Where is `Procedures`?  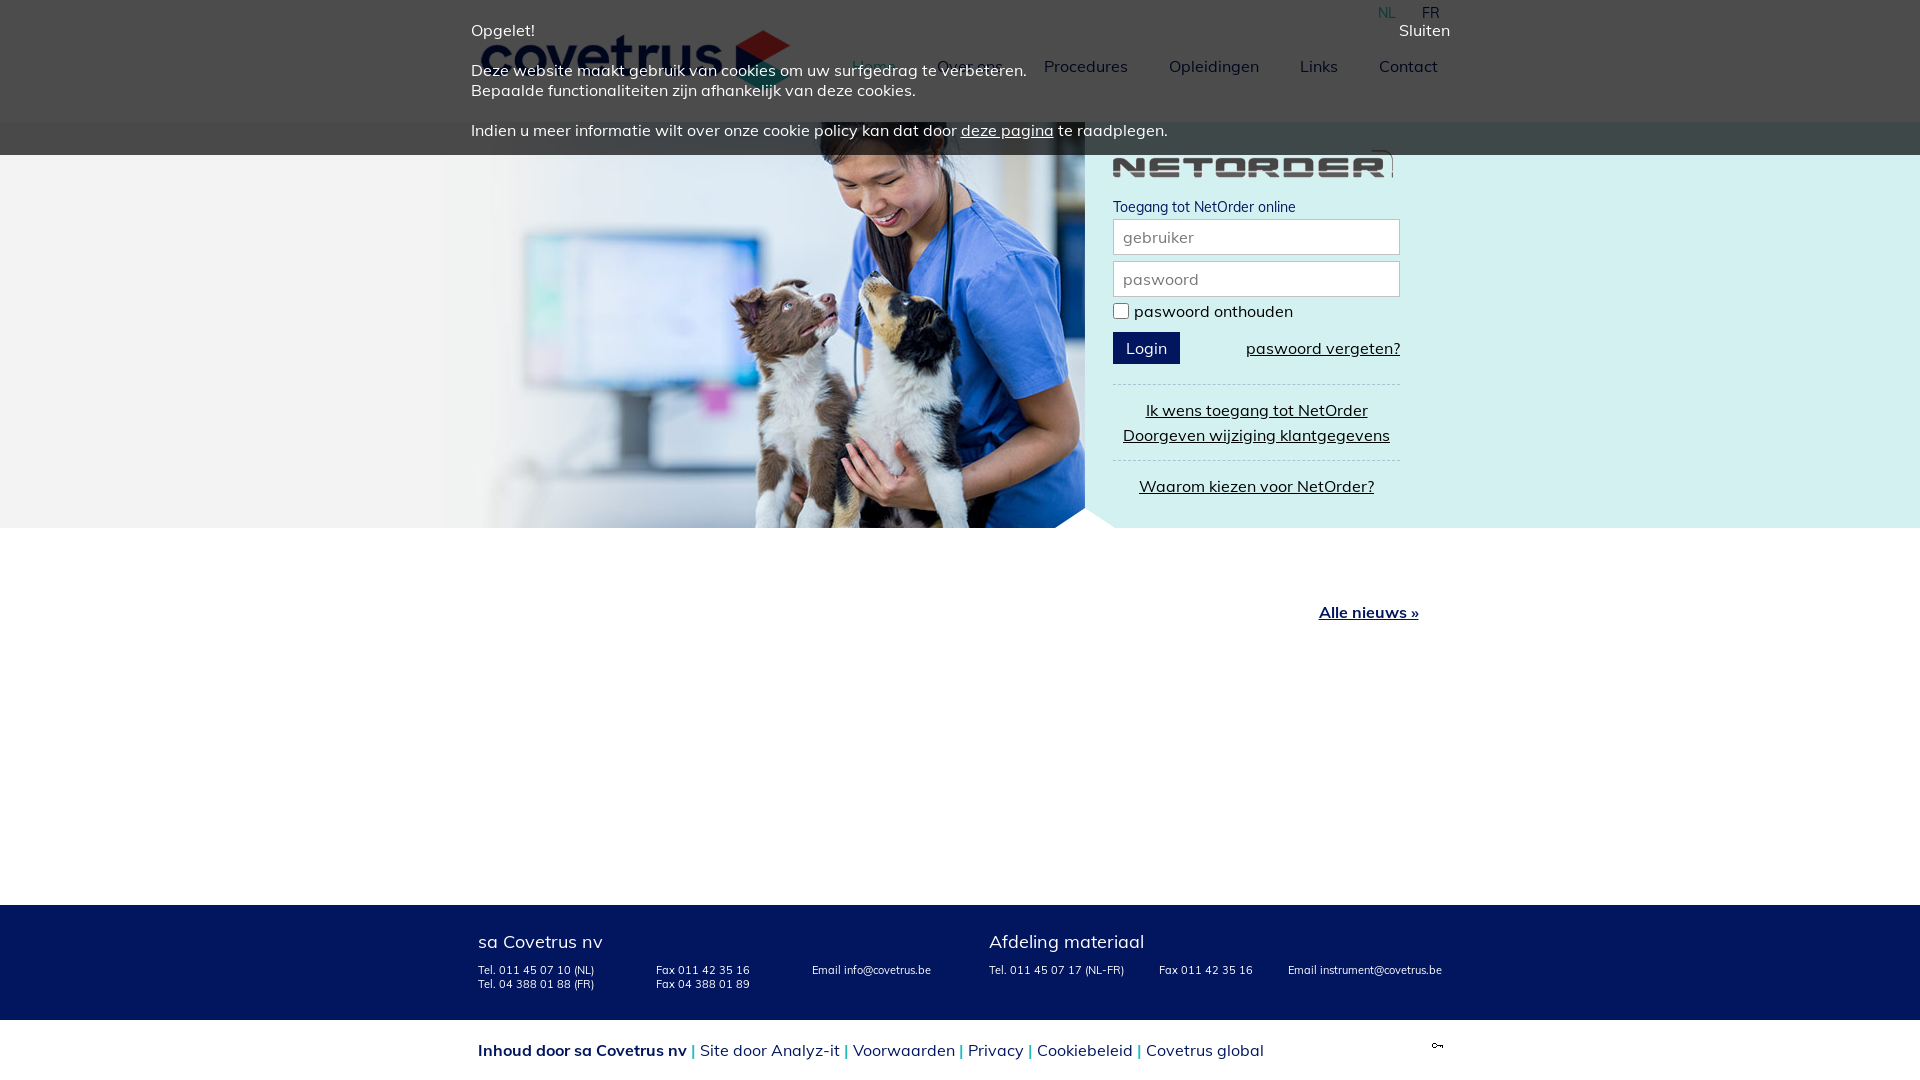
Procedures is located at coordinates (1083, 64).